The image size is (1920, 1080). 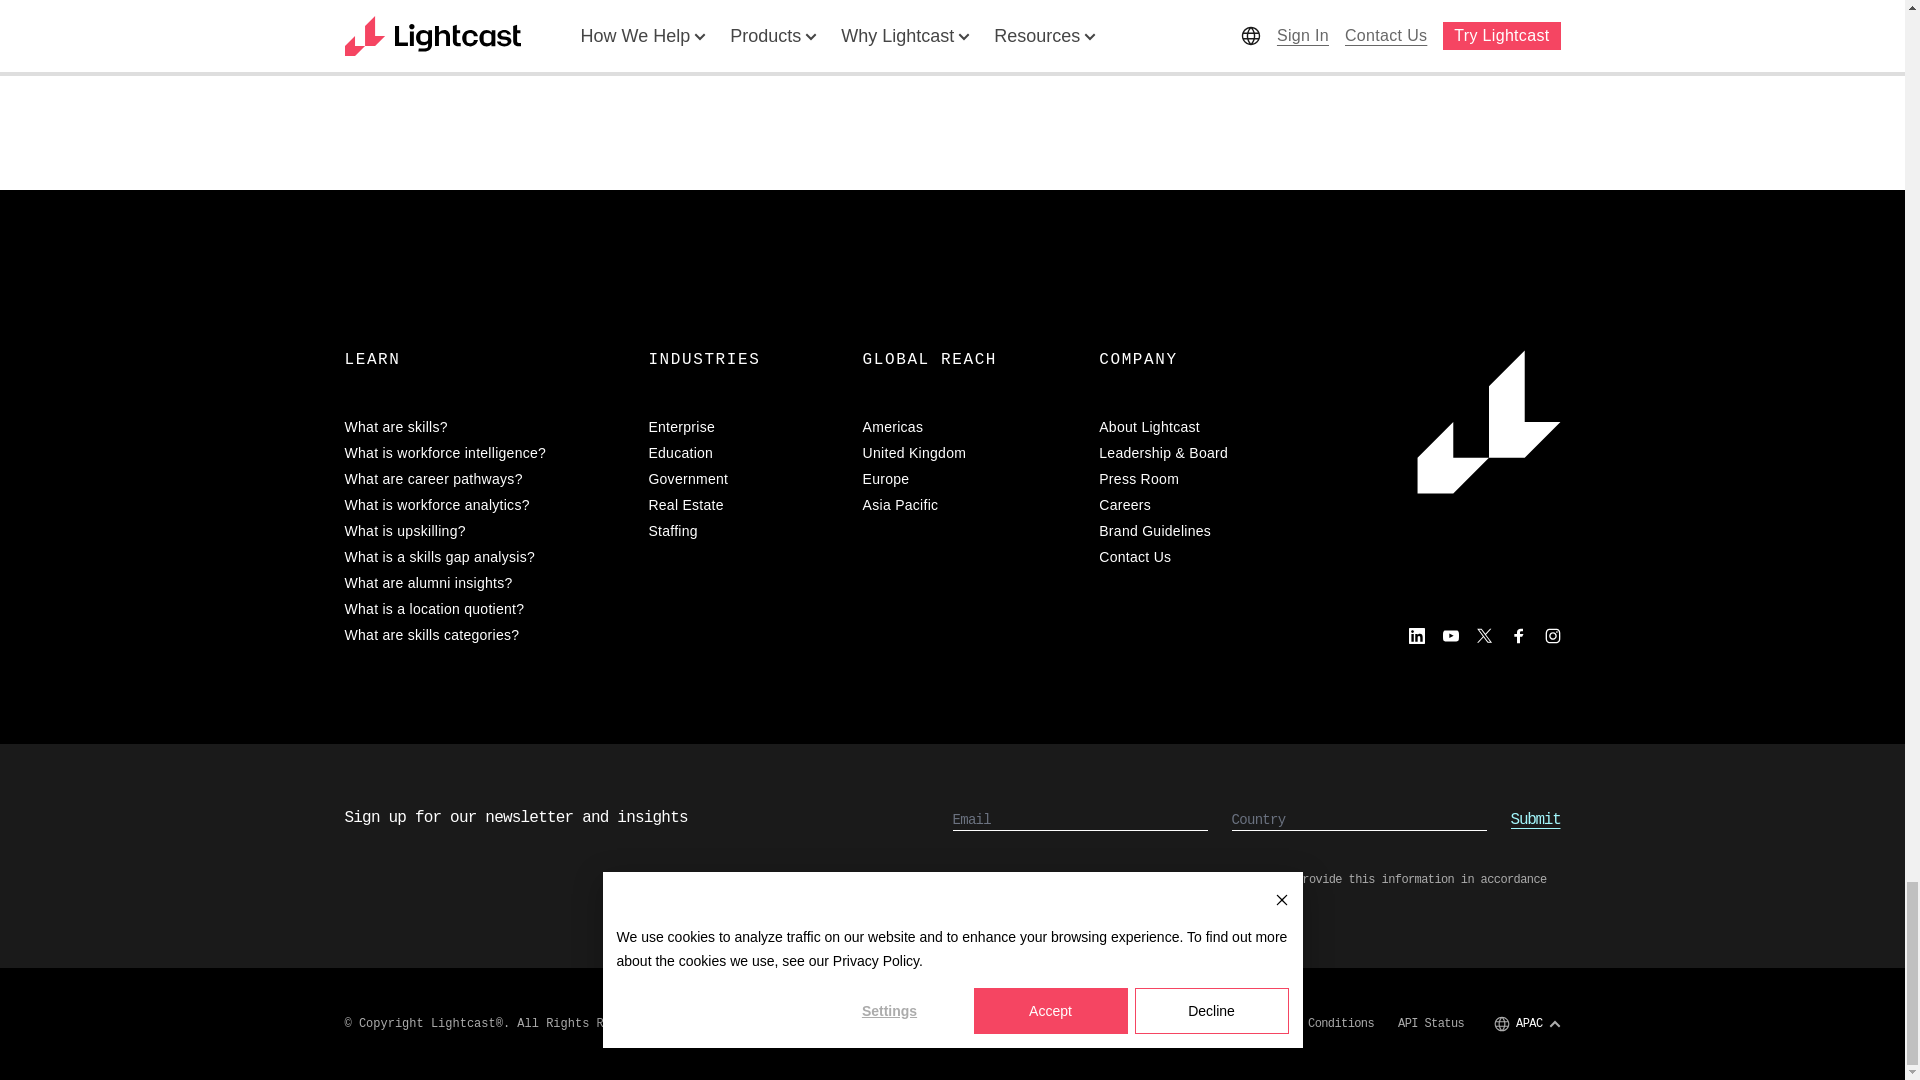 I want to click on What is workforce analytics?, so click(x=484, y=504).